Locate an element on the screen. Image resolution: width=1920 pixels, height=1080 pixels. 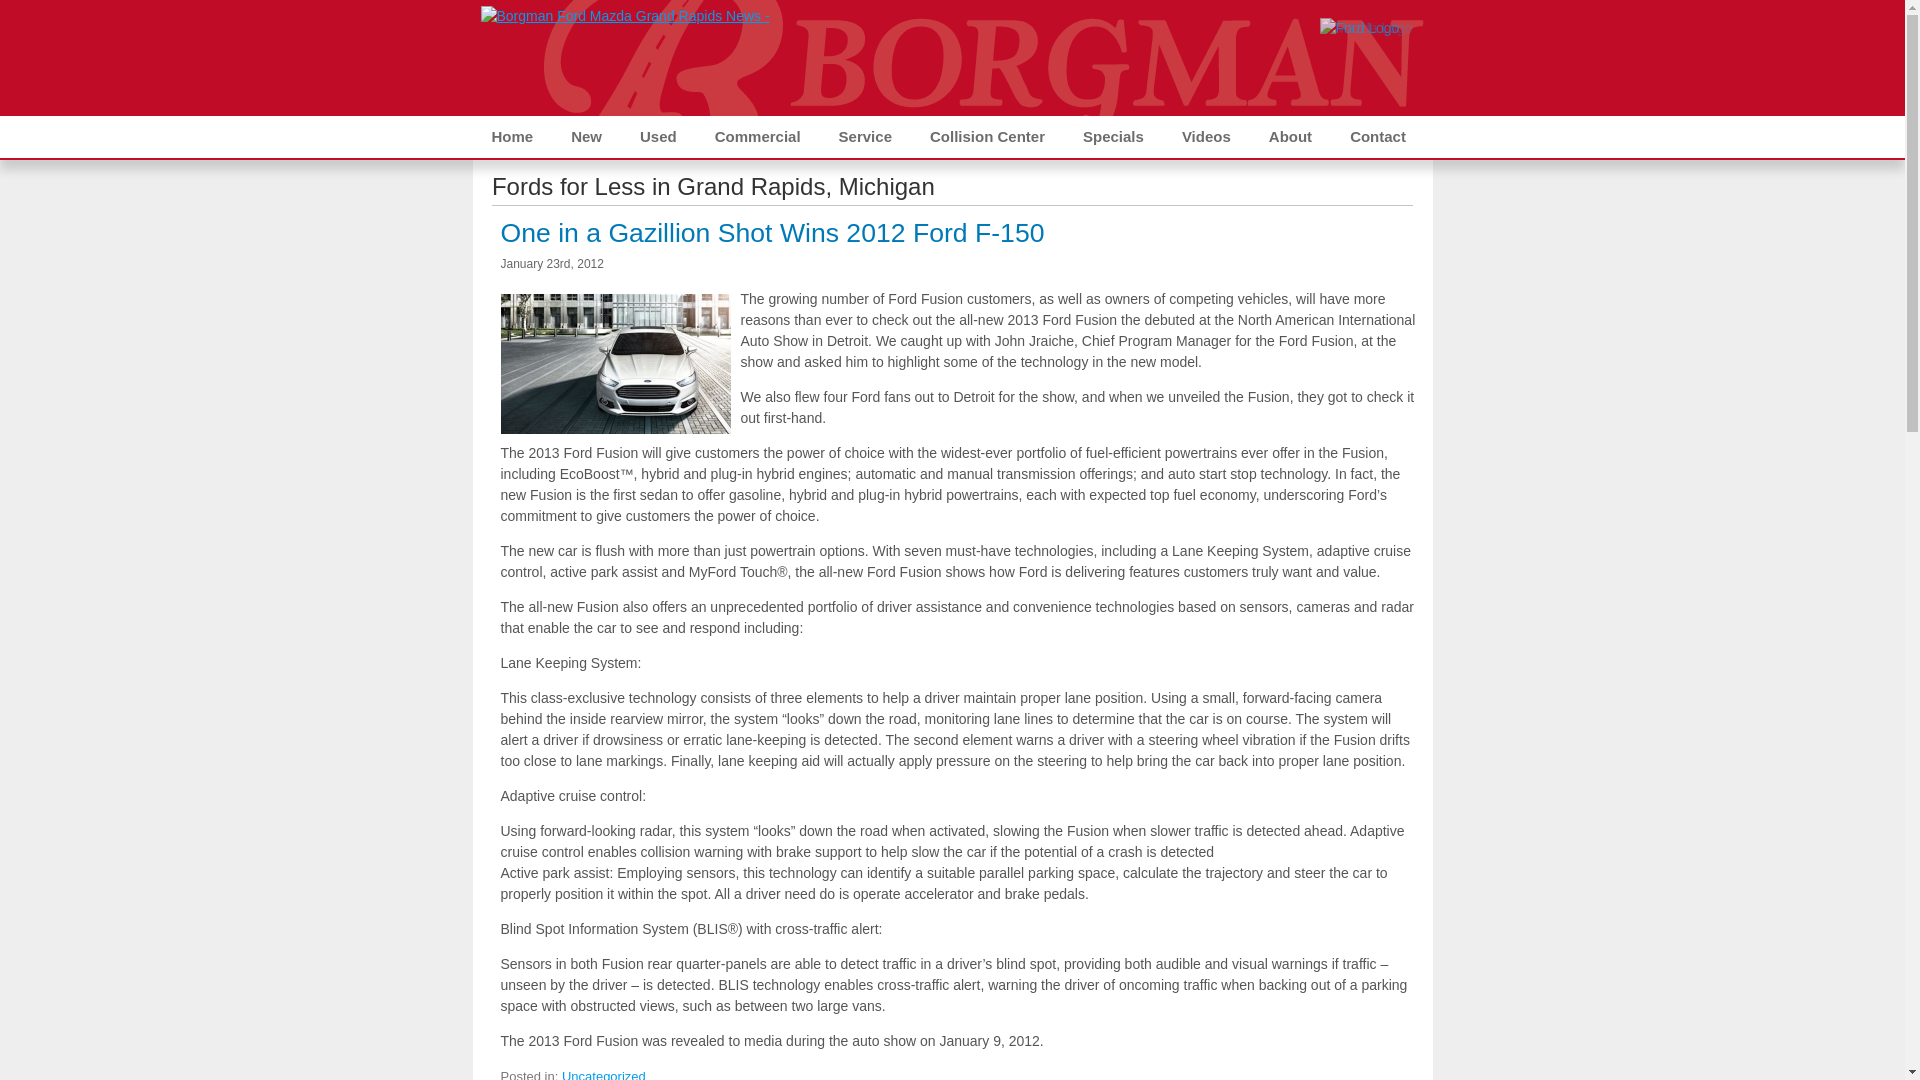
first-look-at-the-2013-ford-fusion is located at coordinates (614, 364).